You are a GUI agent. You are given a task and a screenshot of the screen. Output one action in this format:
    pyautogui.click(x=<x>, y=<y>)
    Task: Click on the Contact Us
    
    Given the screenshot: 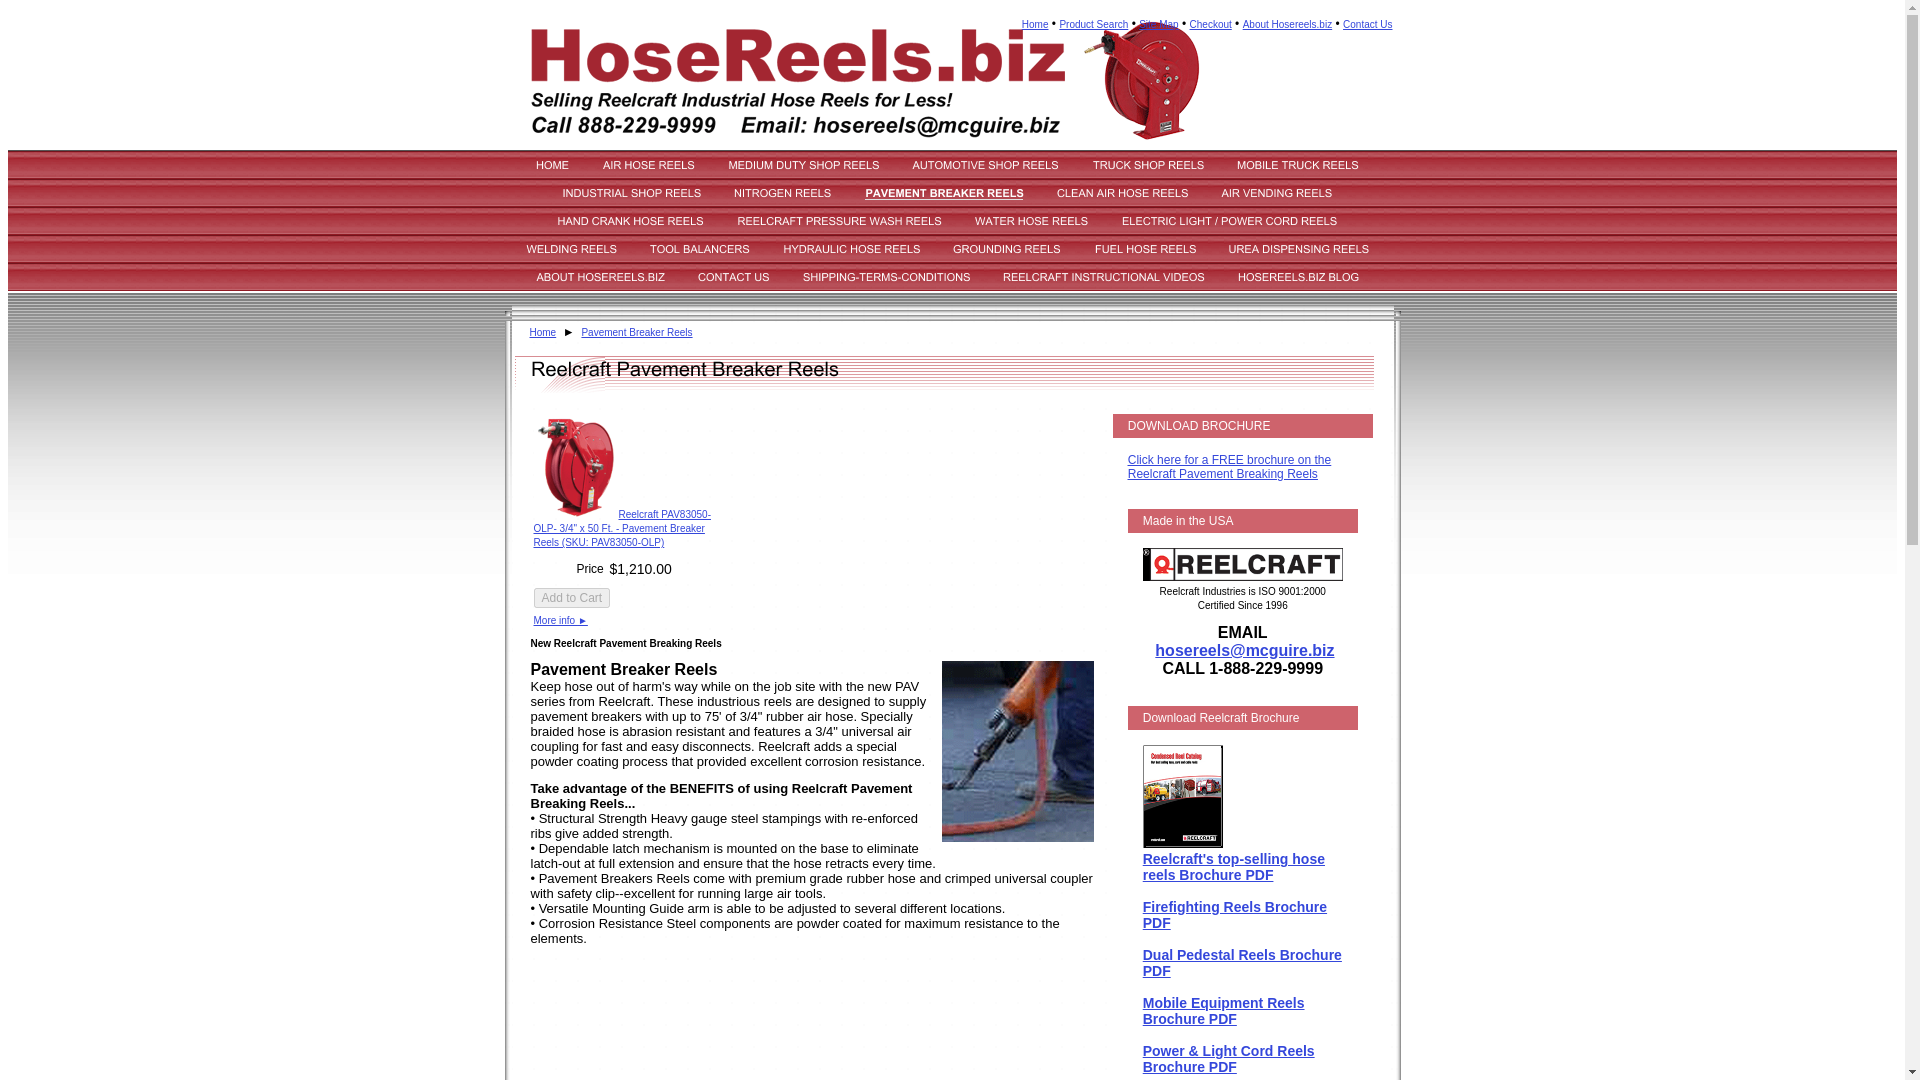 What is the action you would take?
    pyautogui.click(x=1367, y=24)
    